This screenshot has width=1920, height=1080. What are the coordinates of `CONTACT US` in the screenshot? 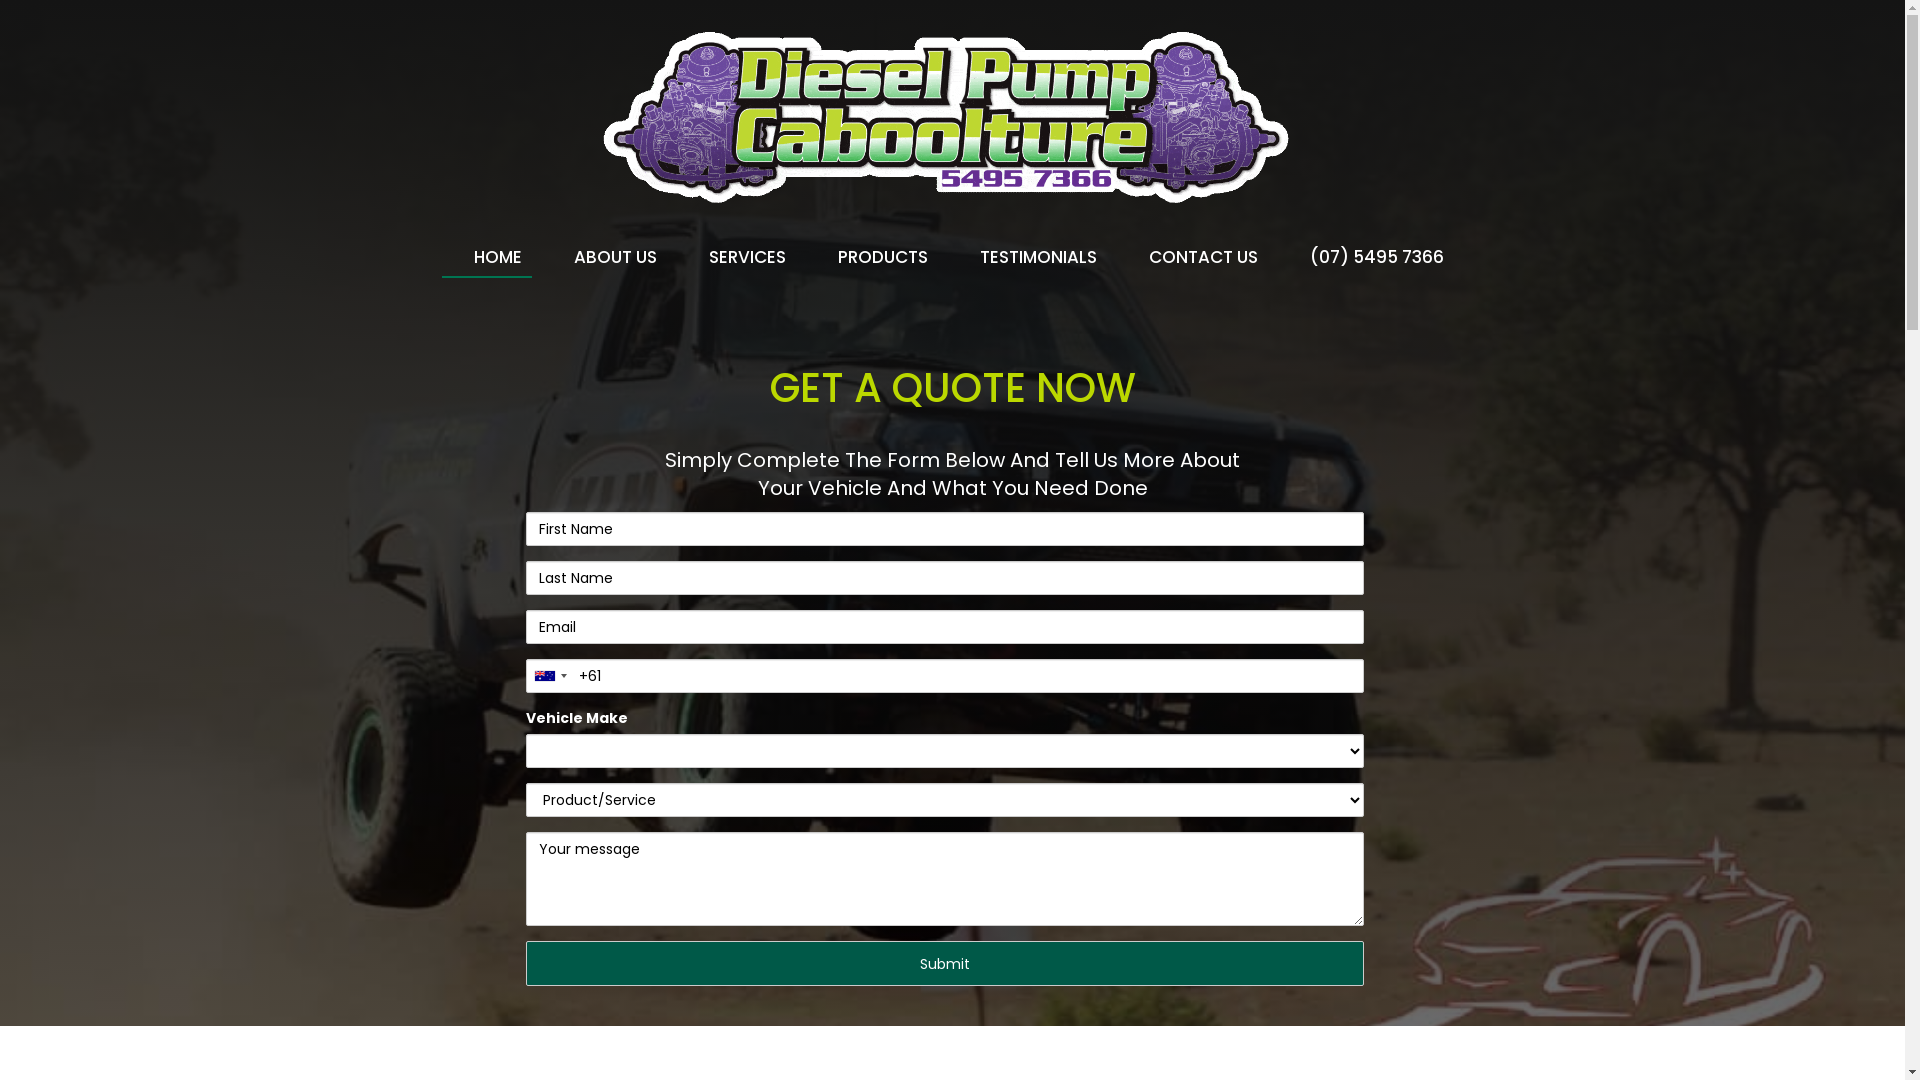 It's located at (1192, 258).